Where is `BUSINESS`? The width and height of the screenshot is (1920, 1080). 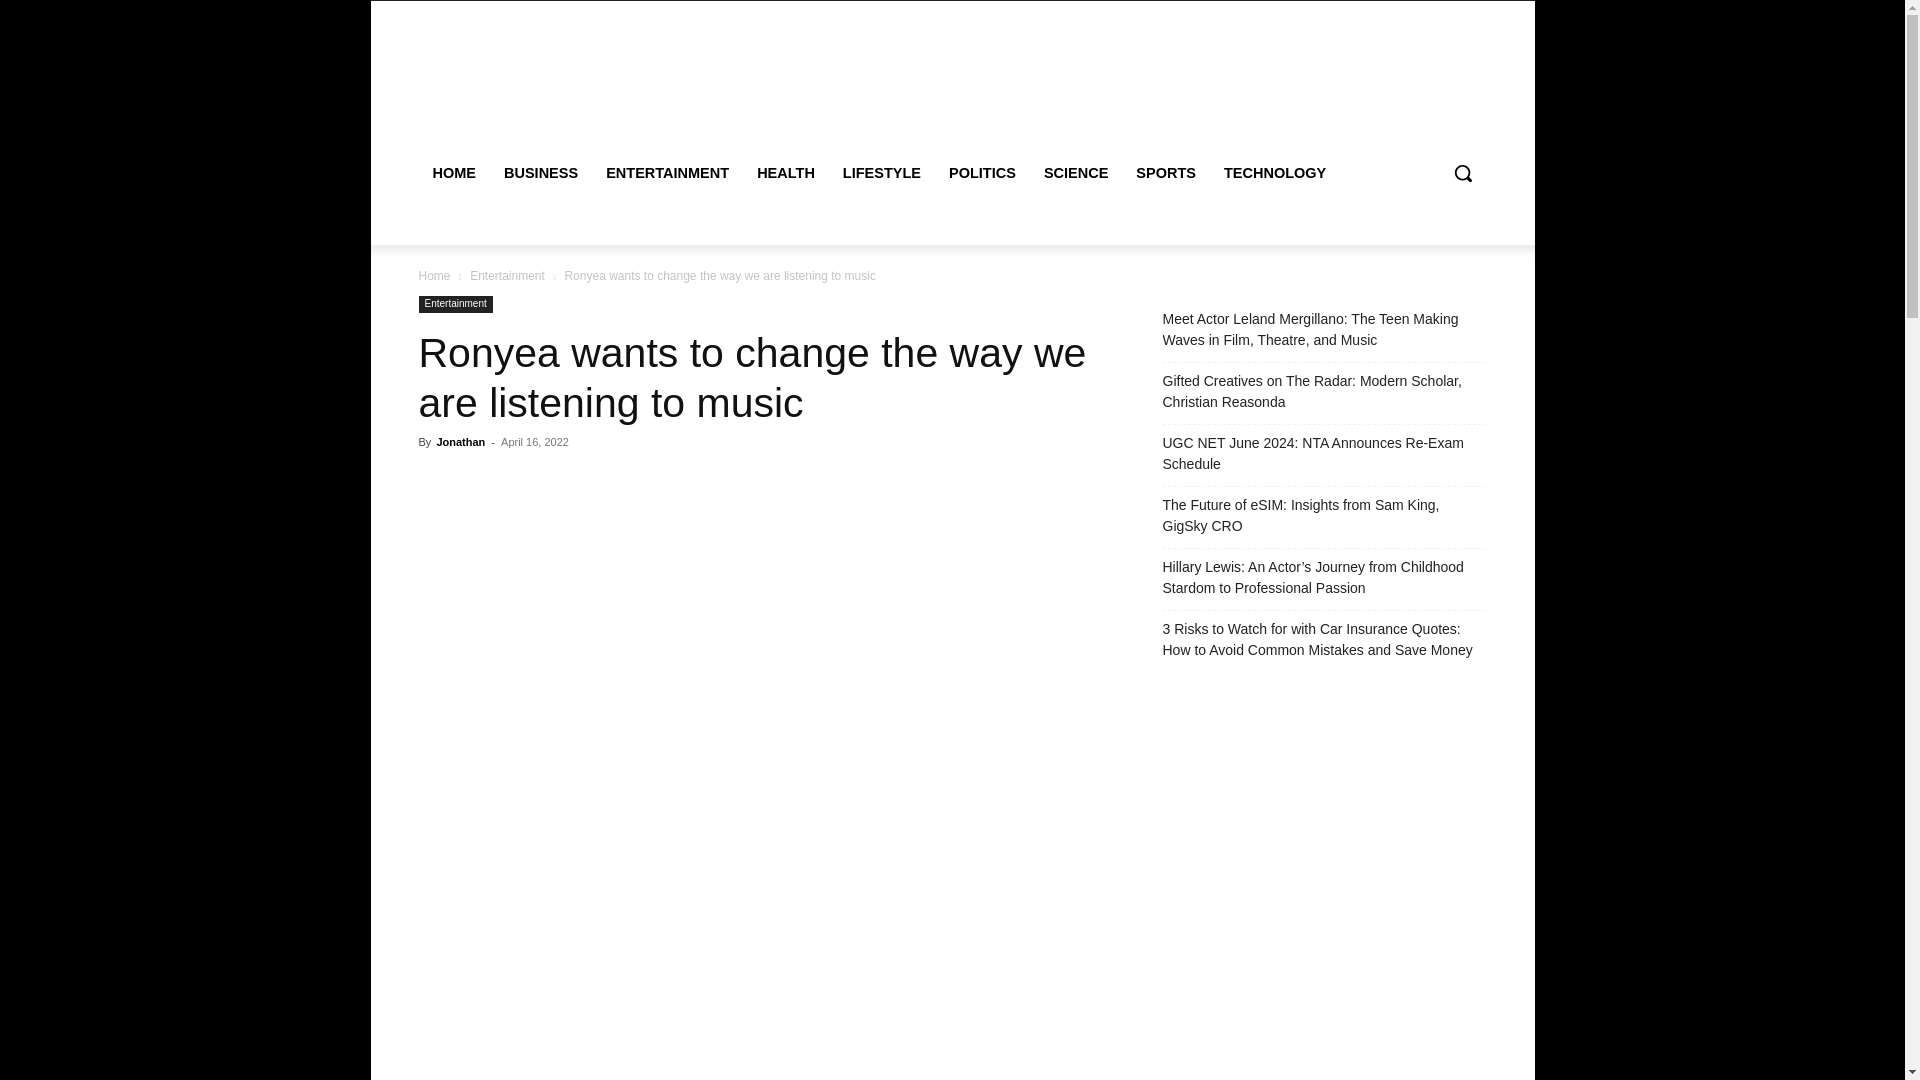
BUSINESS is located at coordinates (540, 172).